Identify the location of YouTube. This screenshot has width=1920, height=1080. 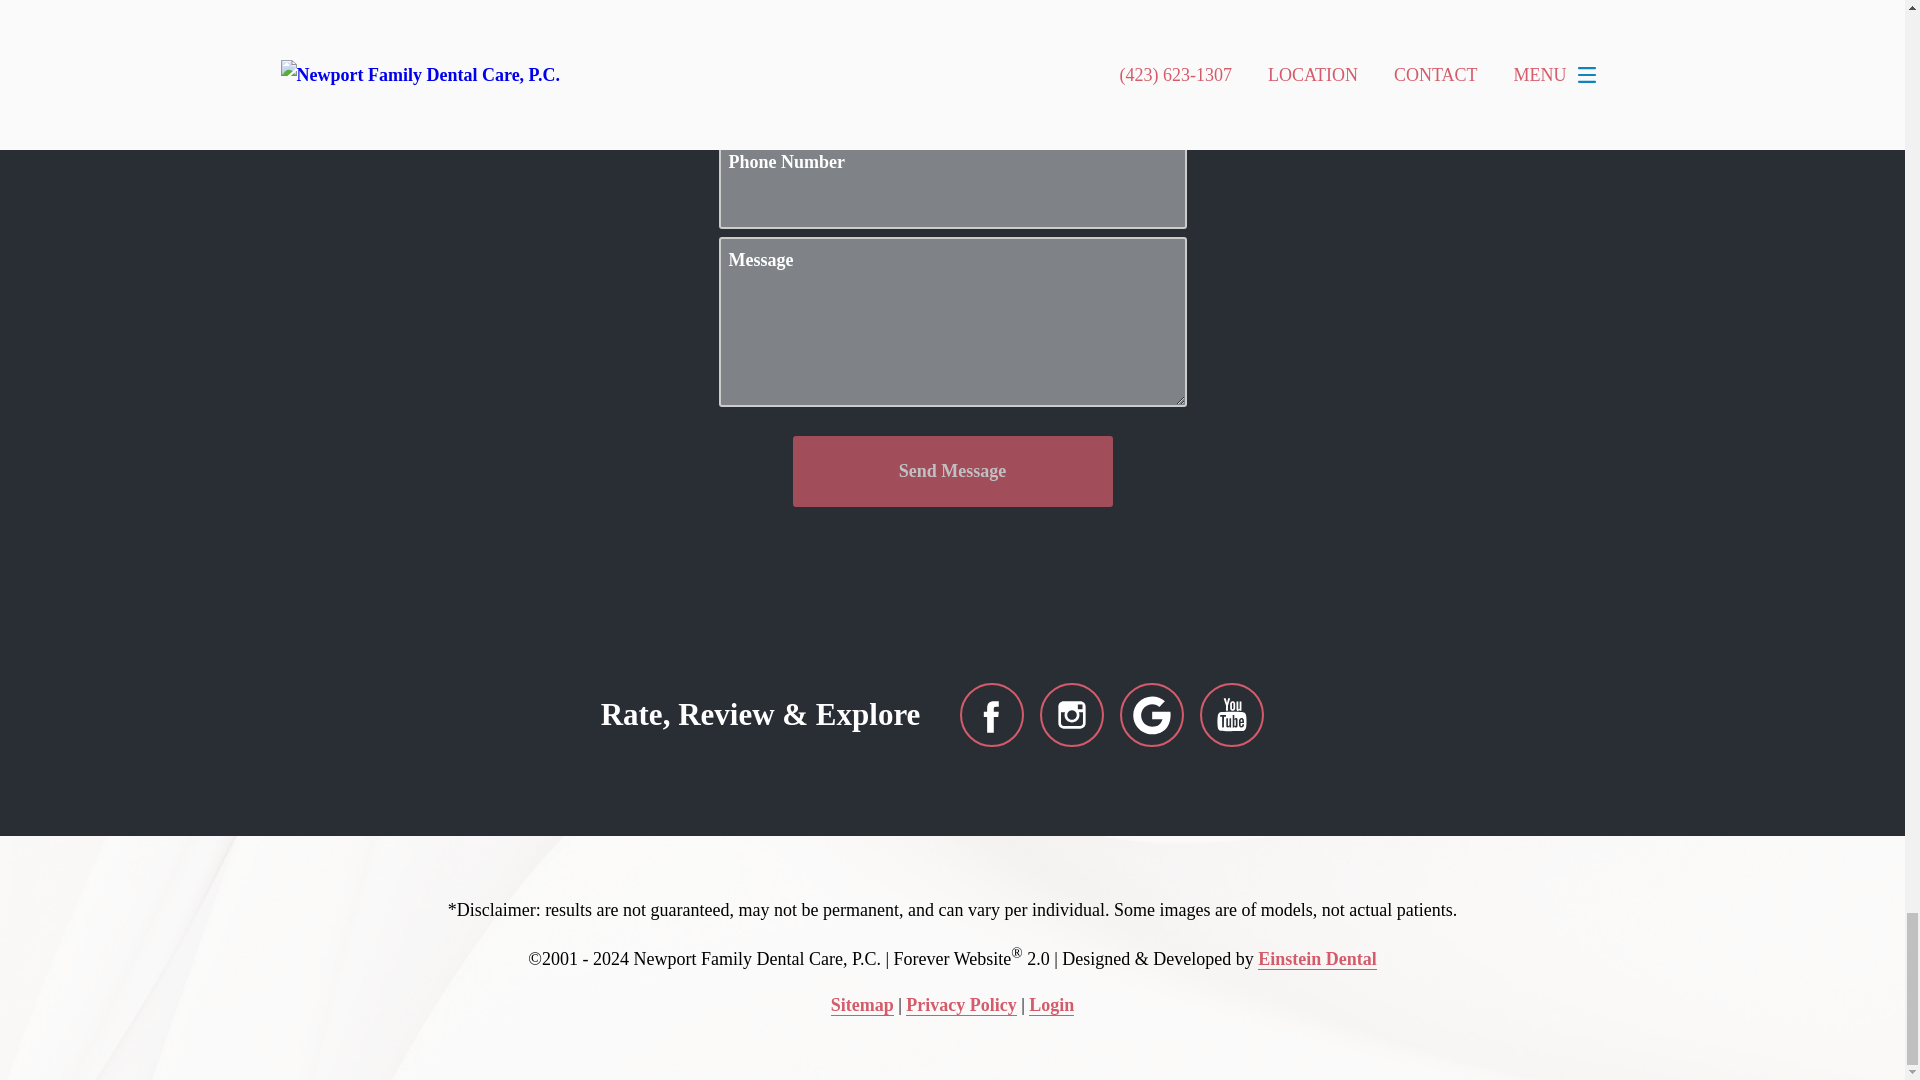
(1232, 714).